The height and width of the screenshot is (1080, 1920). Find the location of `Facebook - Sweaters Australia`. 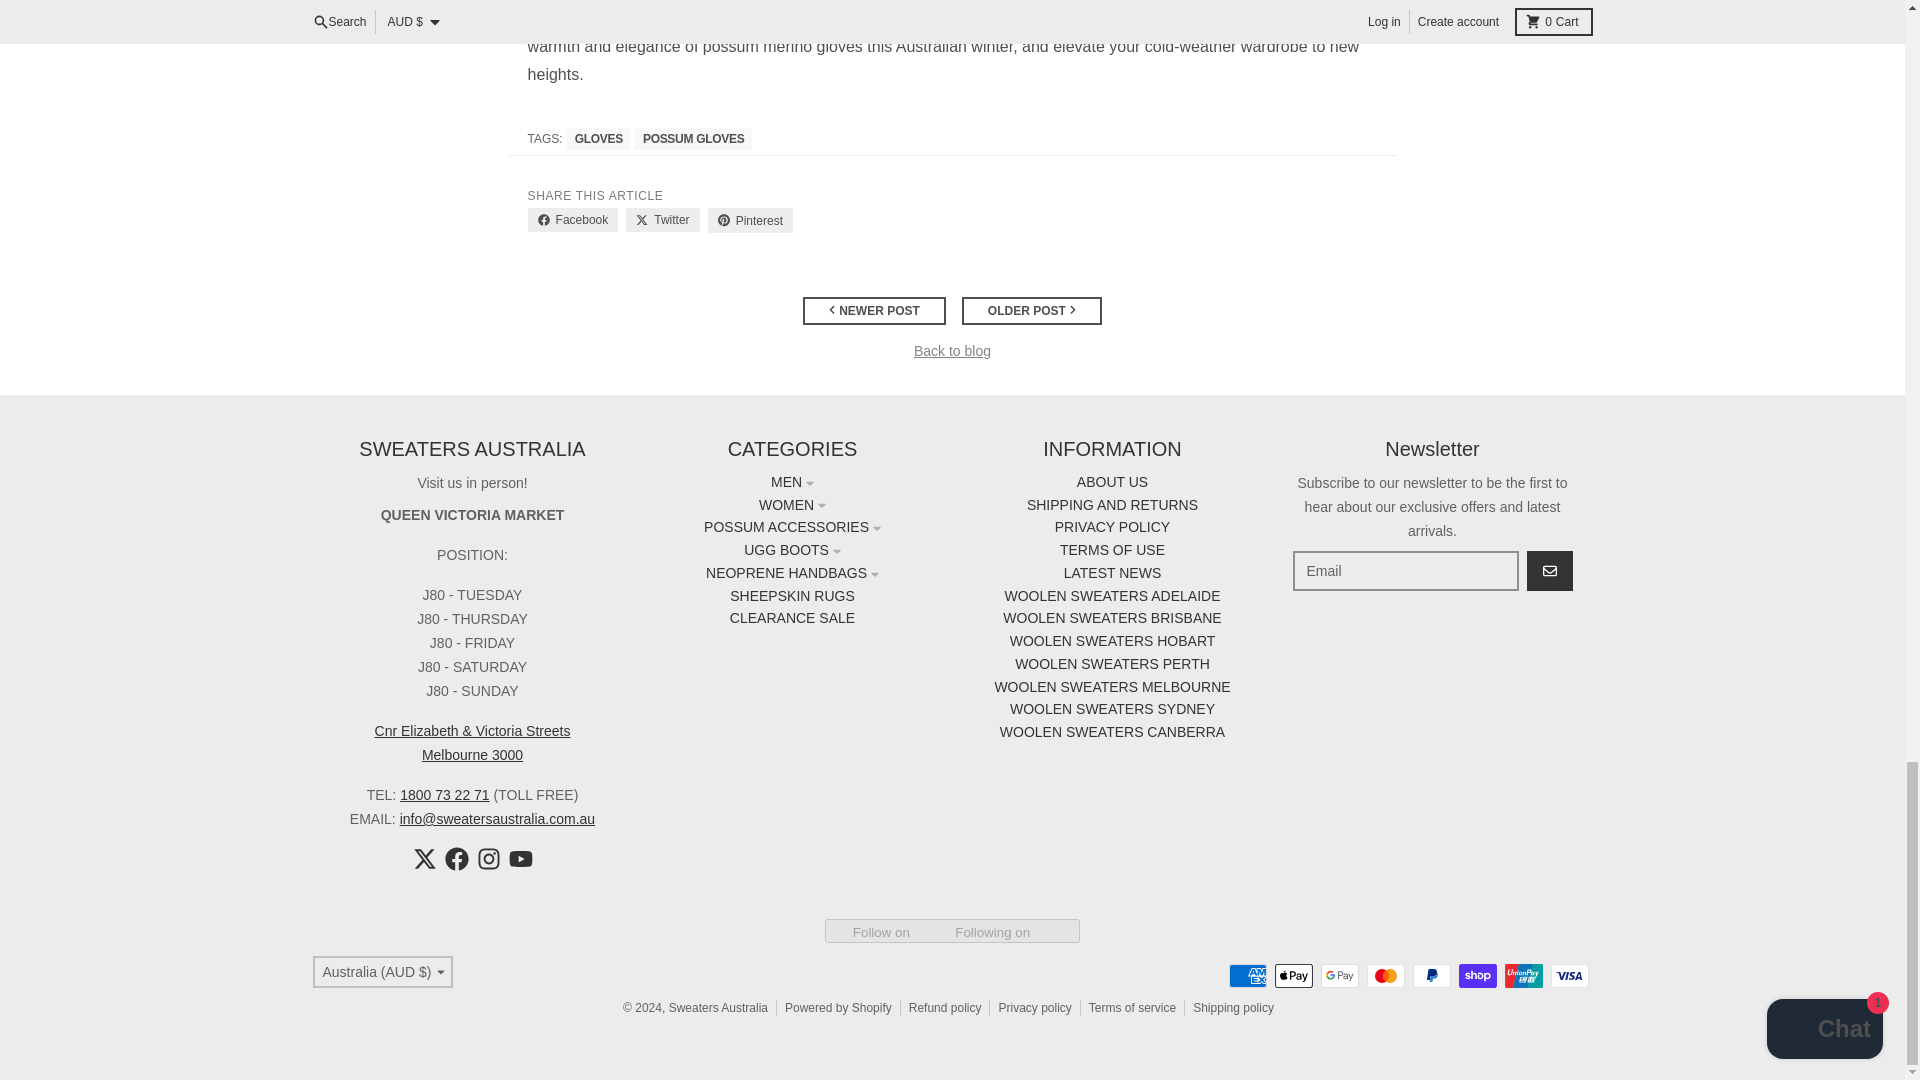

Facebook - Sweaters Australia is located at coordinates (456, 858).